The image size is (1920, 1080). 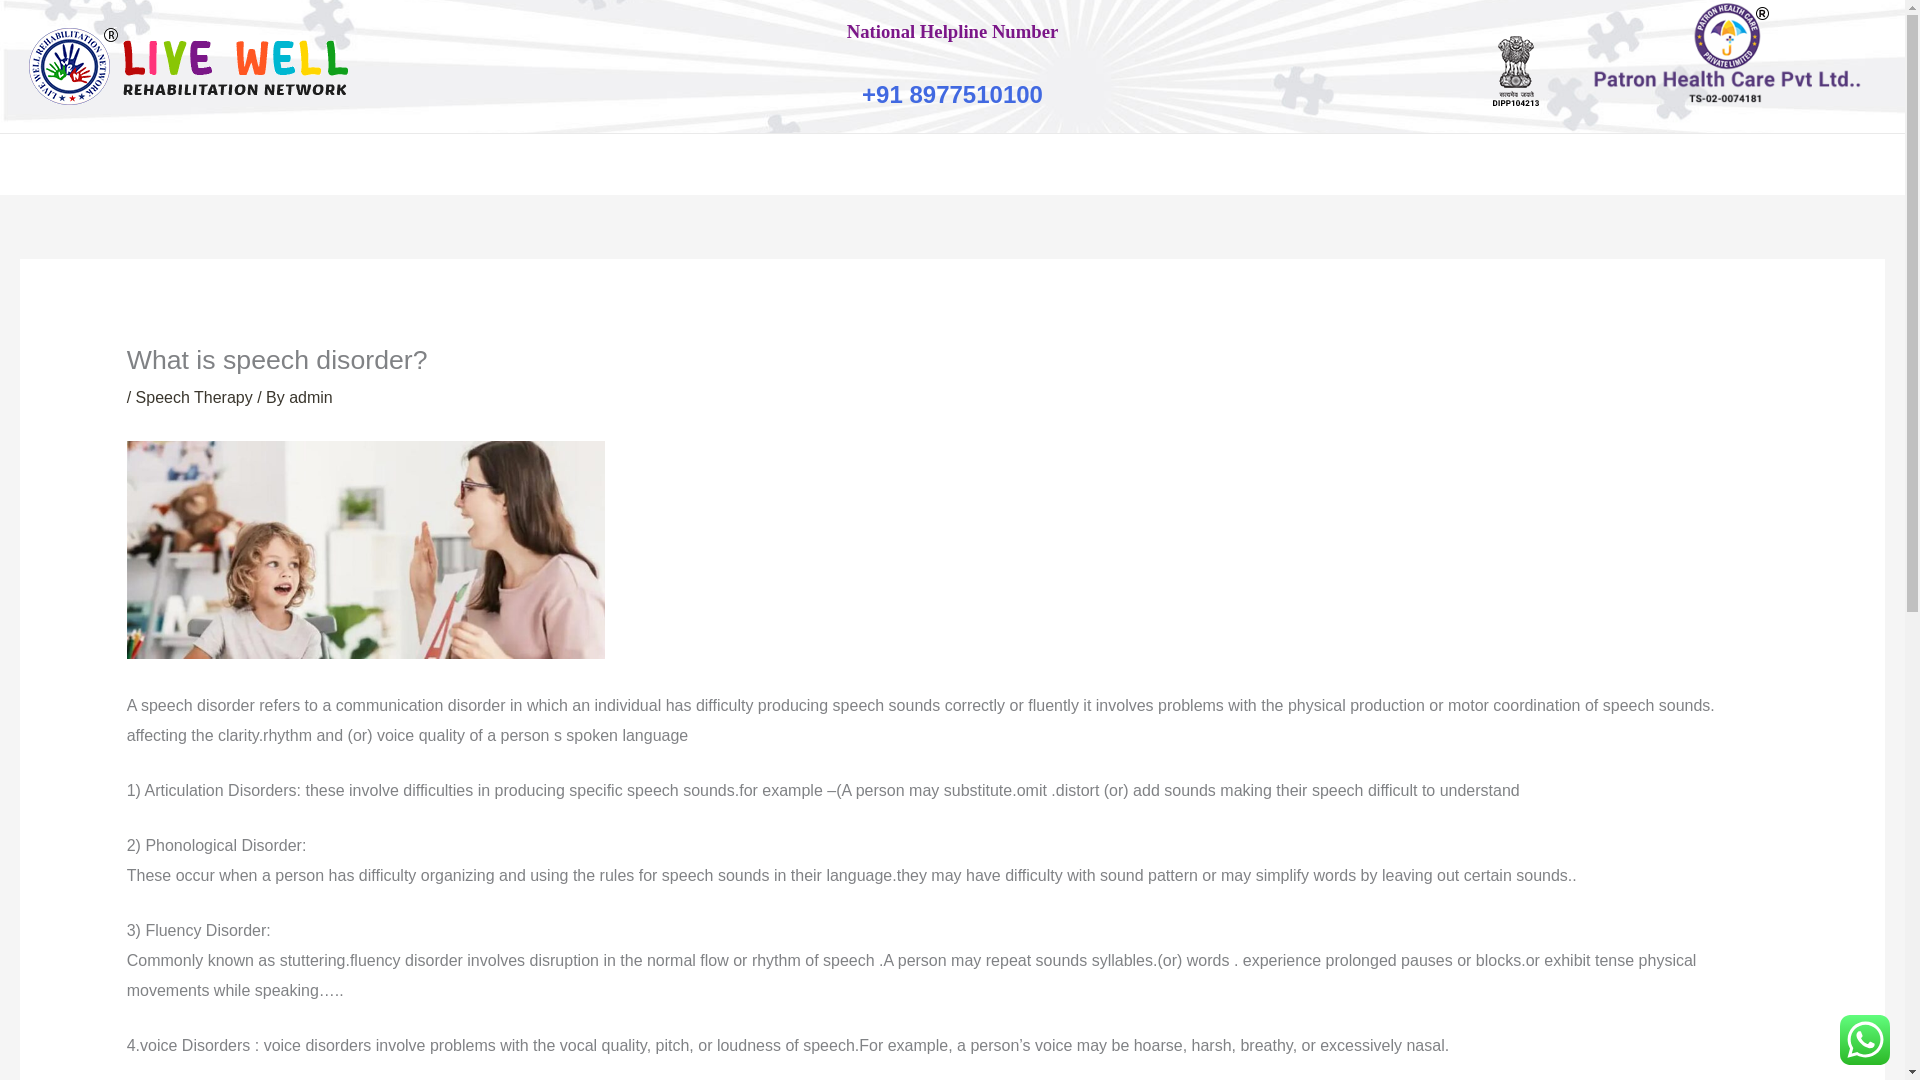 I want to click on admin, so click(x=310, y=397).